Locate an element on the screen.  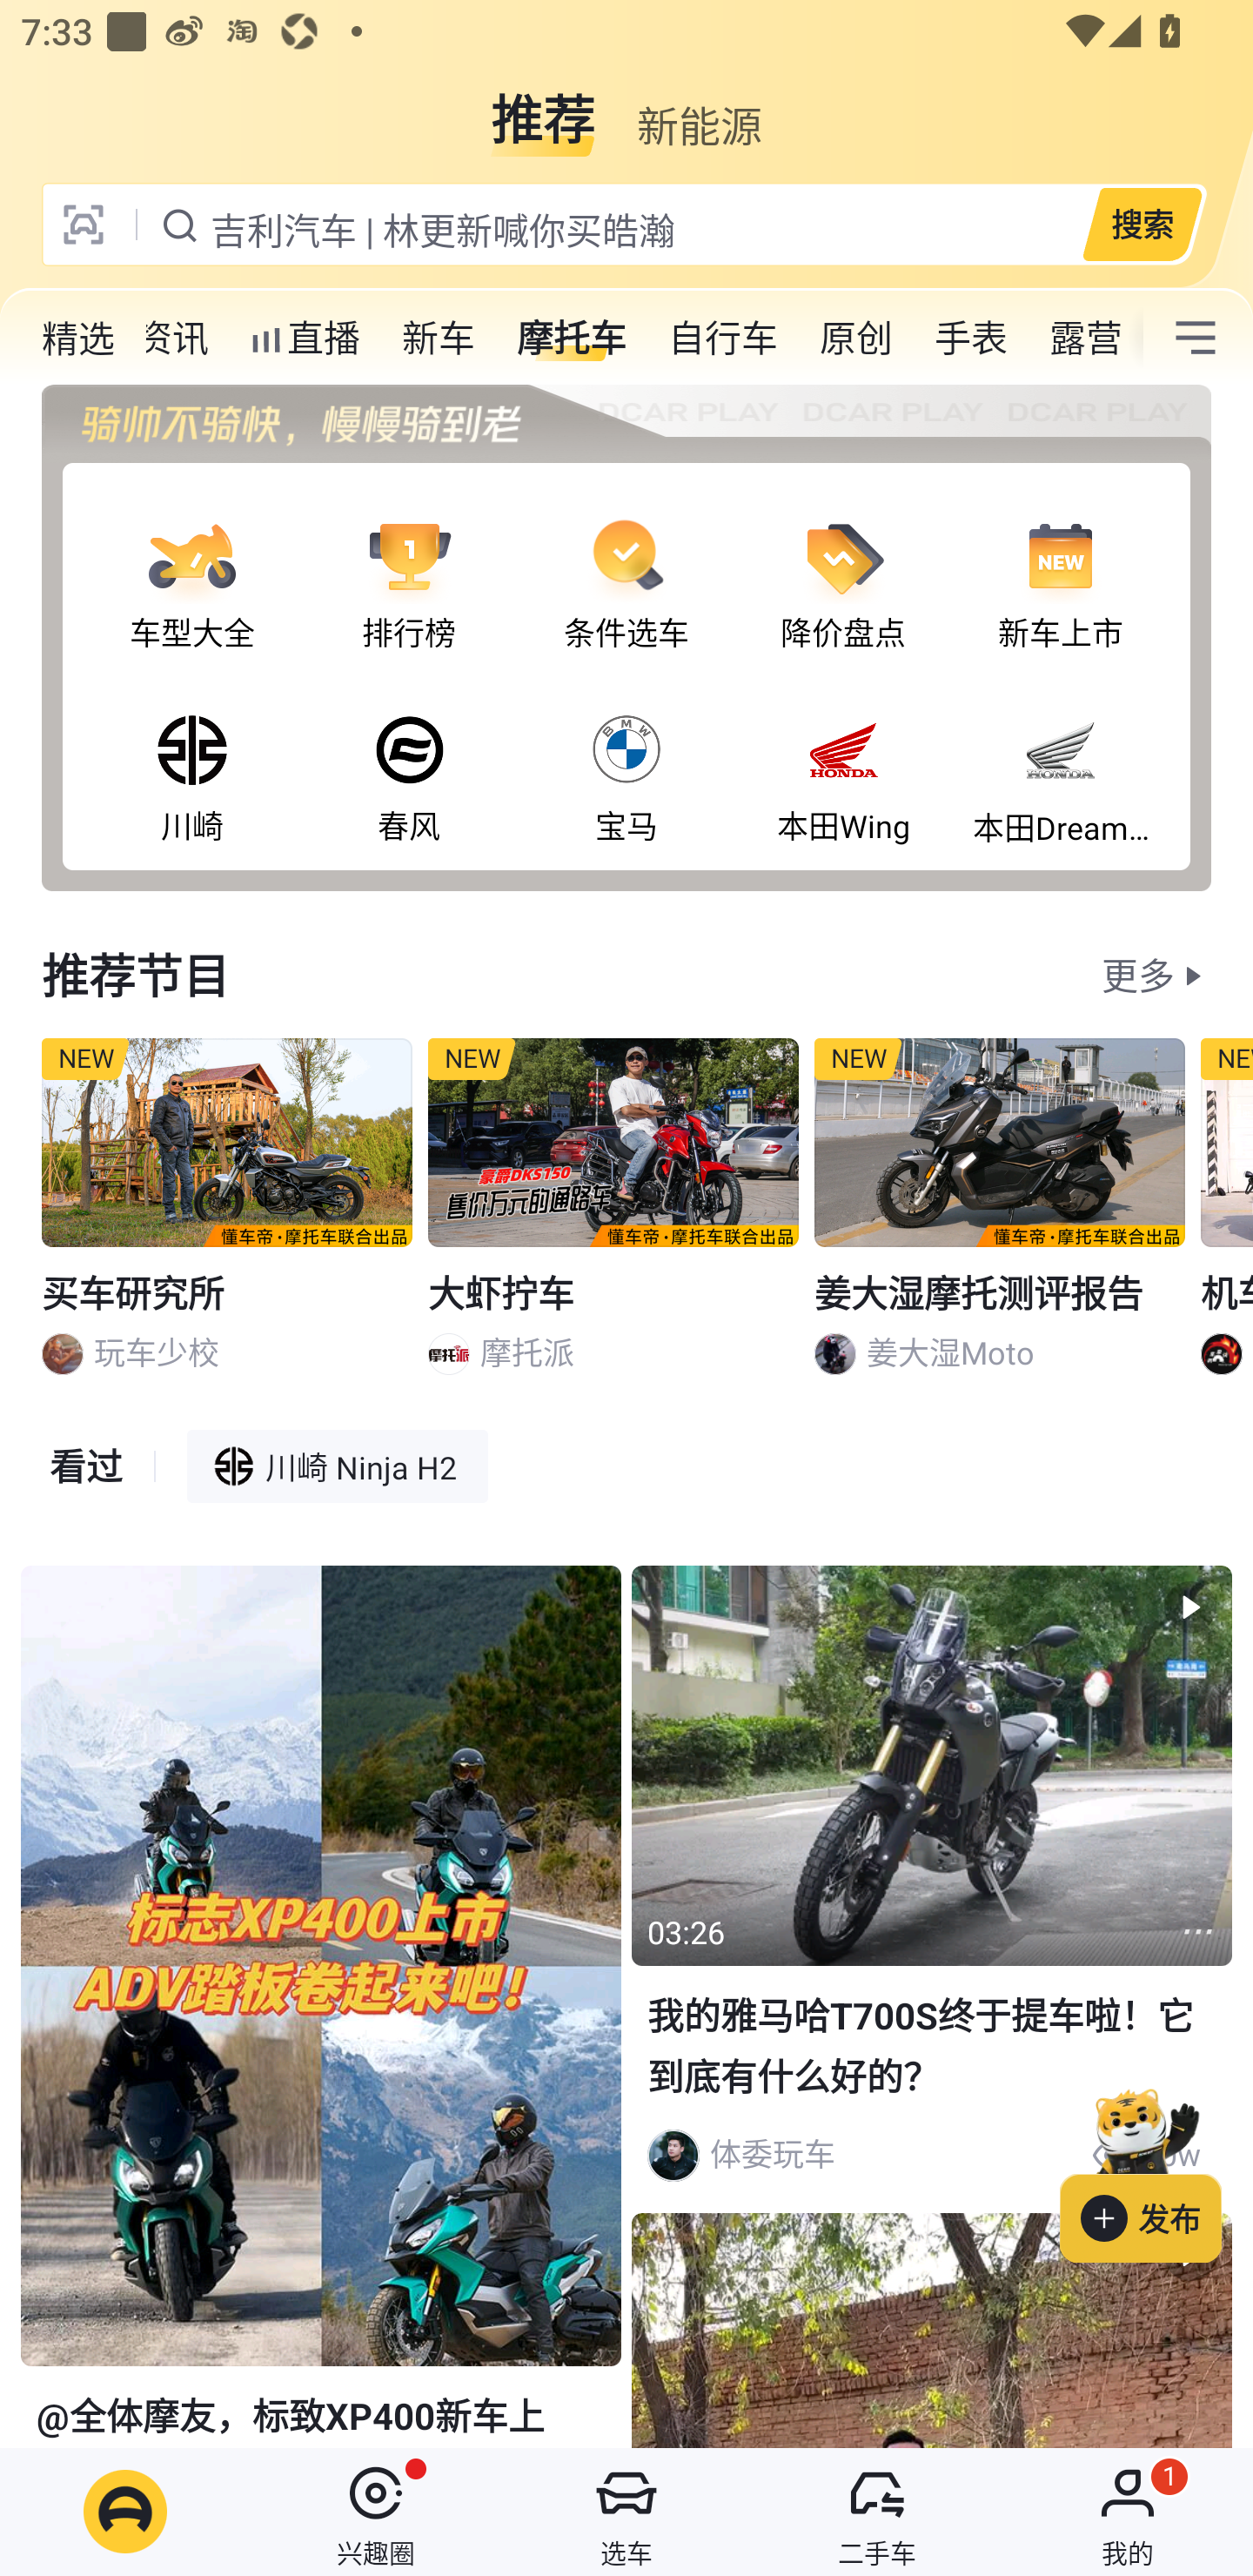
 is located at coordinates (1196, 338).